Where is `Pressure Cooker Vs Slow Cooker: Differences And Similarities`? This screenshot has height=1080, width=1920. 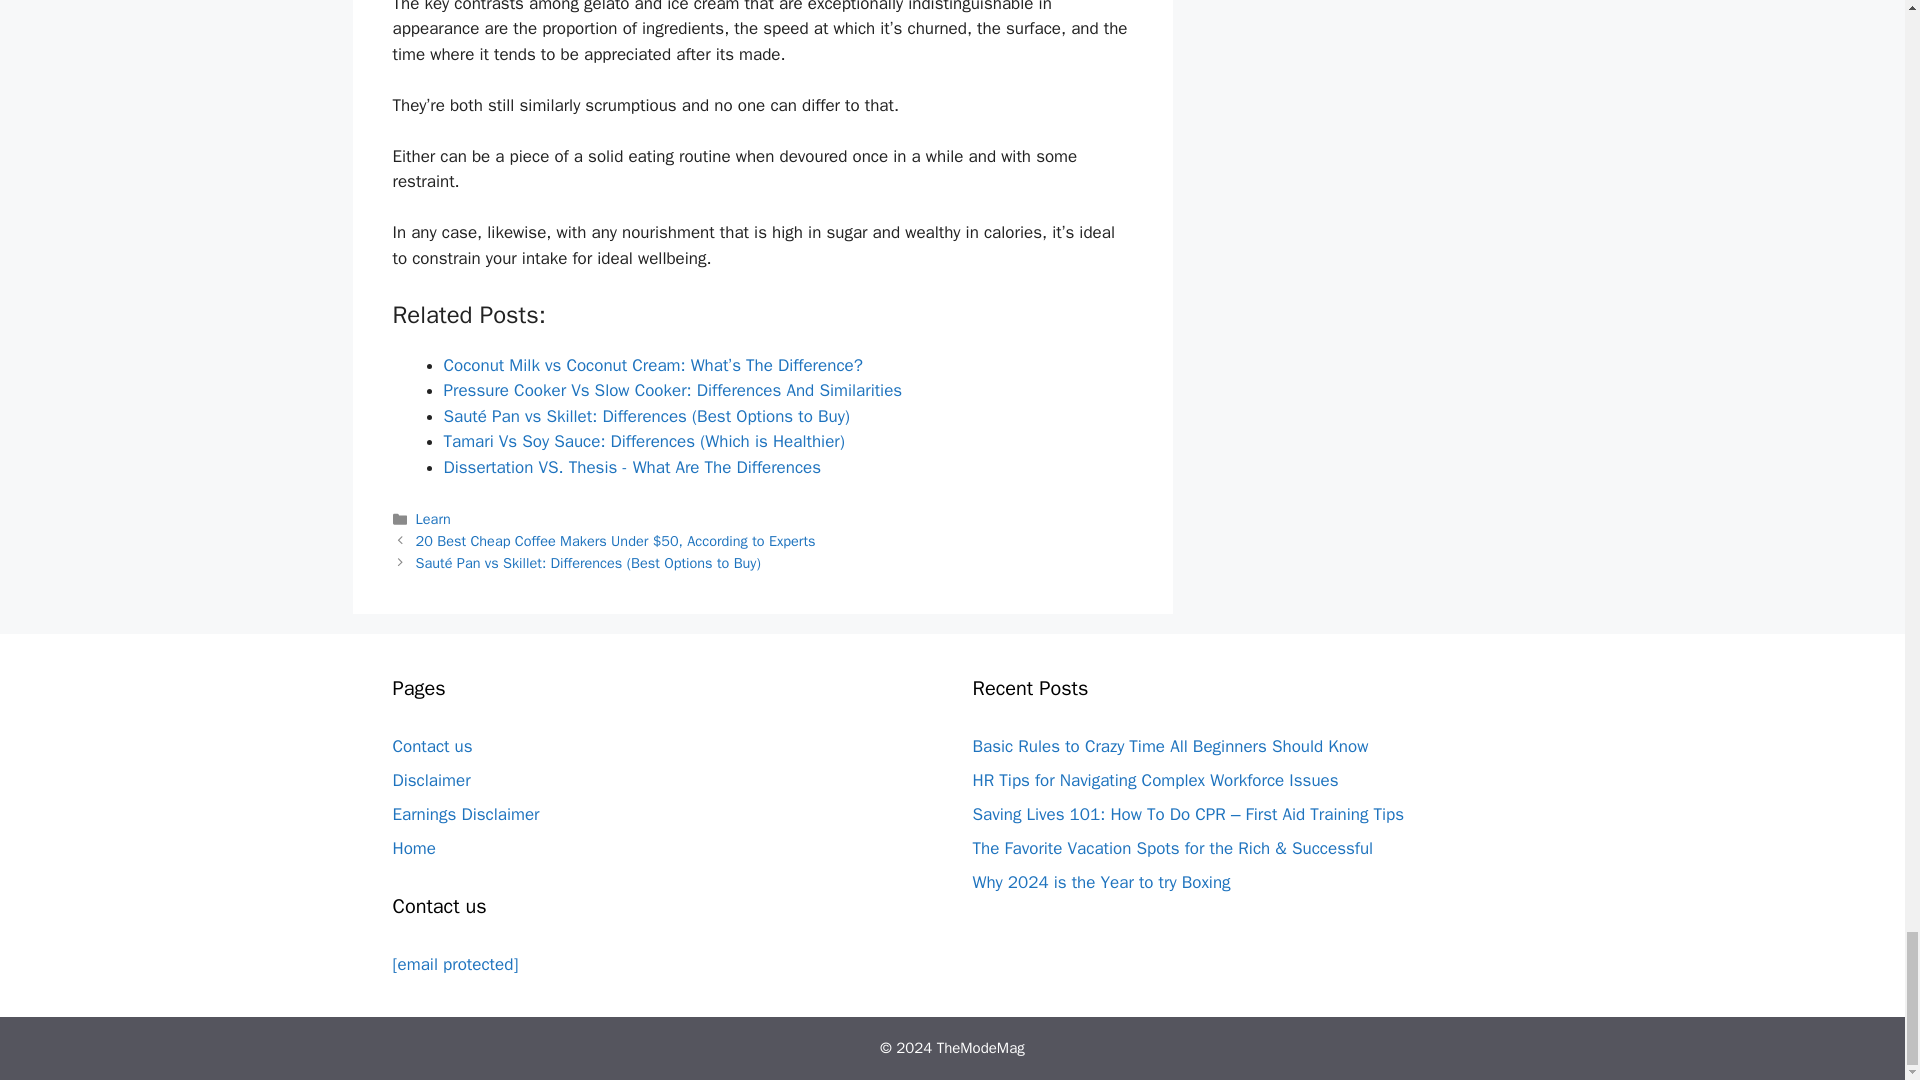
Pressure Cooker Vs Slow Cooker: Differences And Similarities is located at coordinates (672, 390).